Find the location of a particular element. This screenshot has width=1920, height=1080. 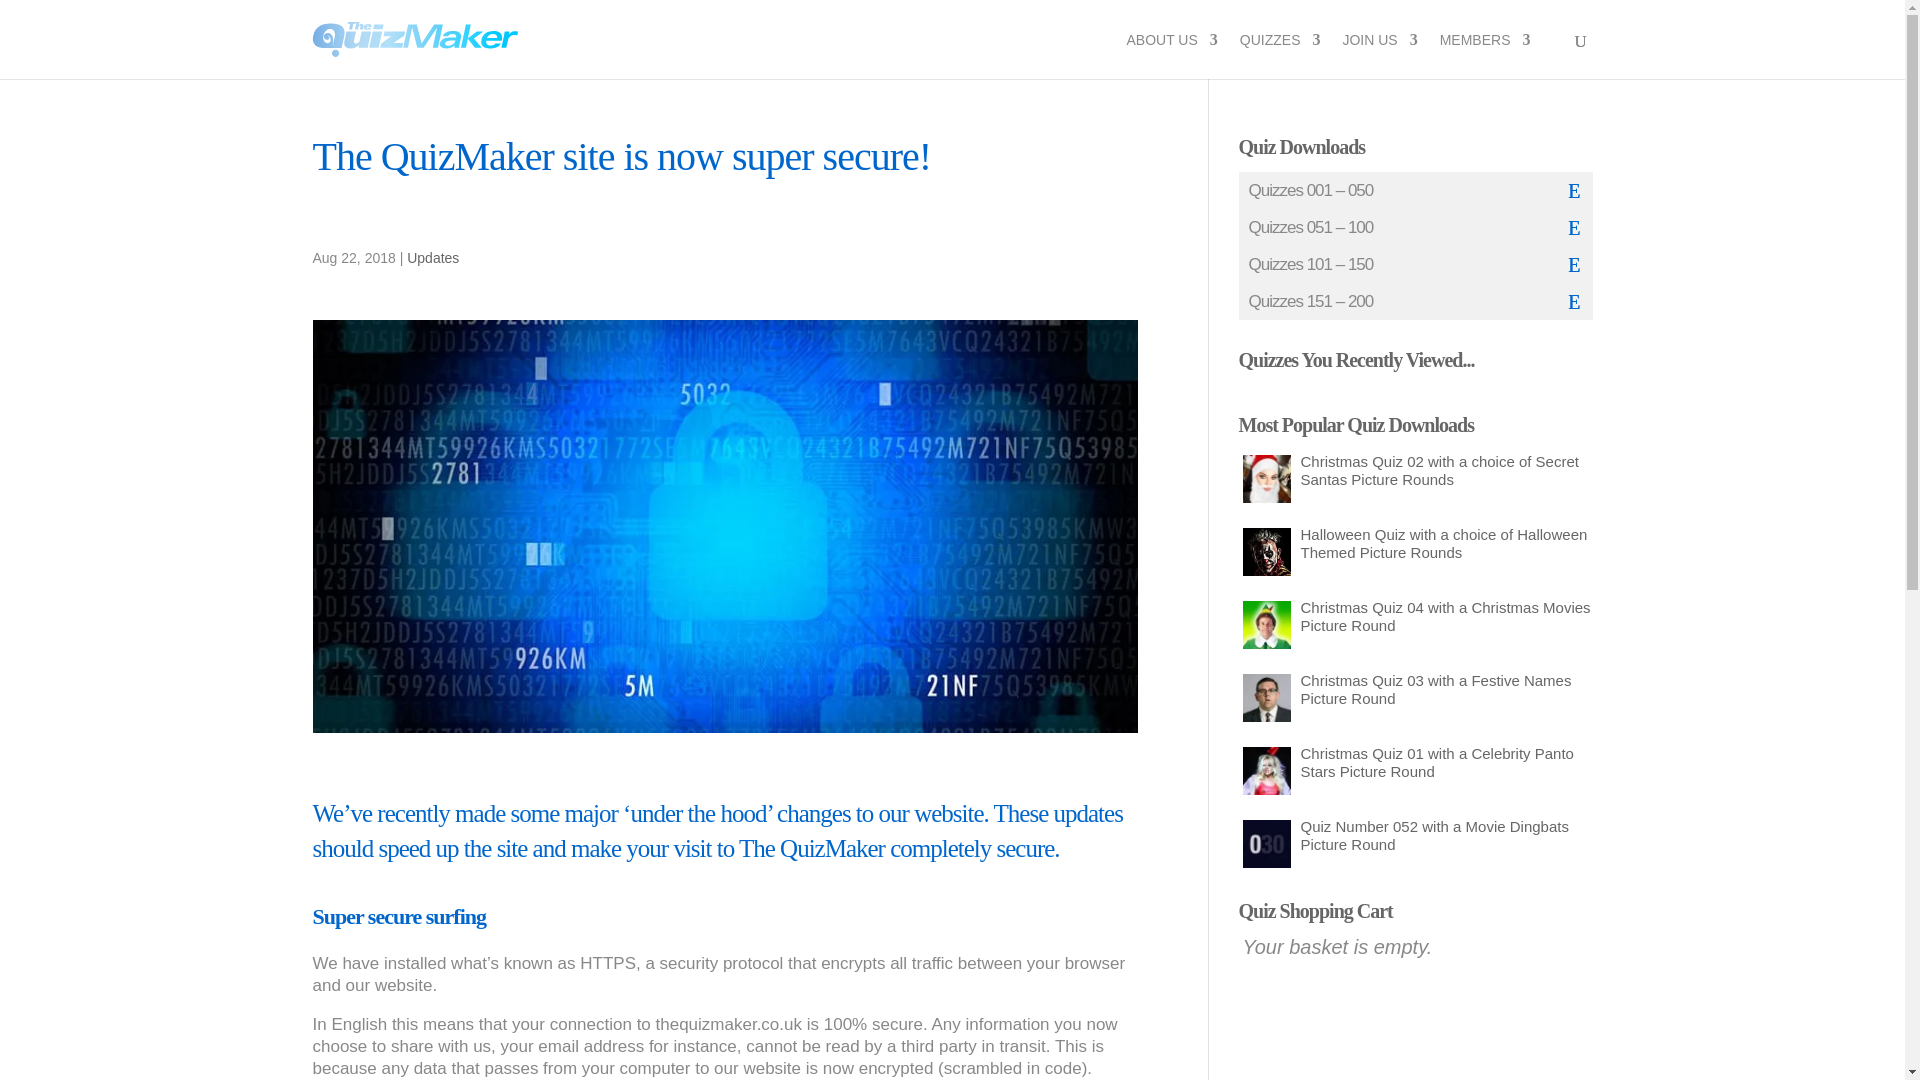

Christmas Quiz 03 with a Festive Names Picture Round is located at coordinates (1416, 688).